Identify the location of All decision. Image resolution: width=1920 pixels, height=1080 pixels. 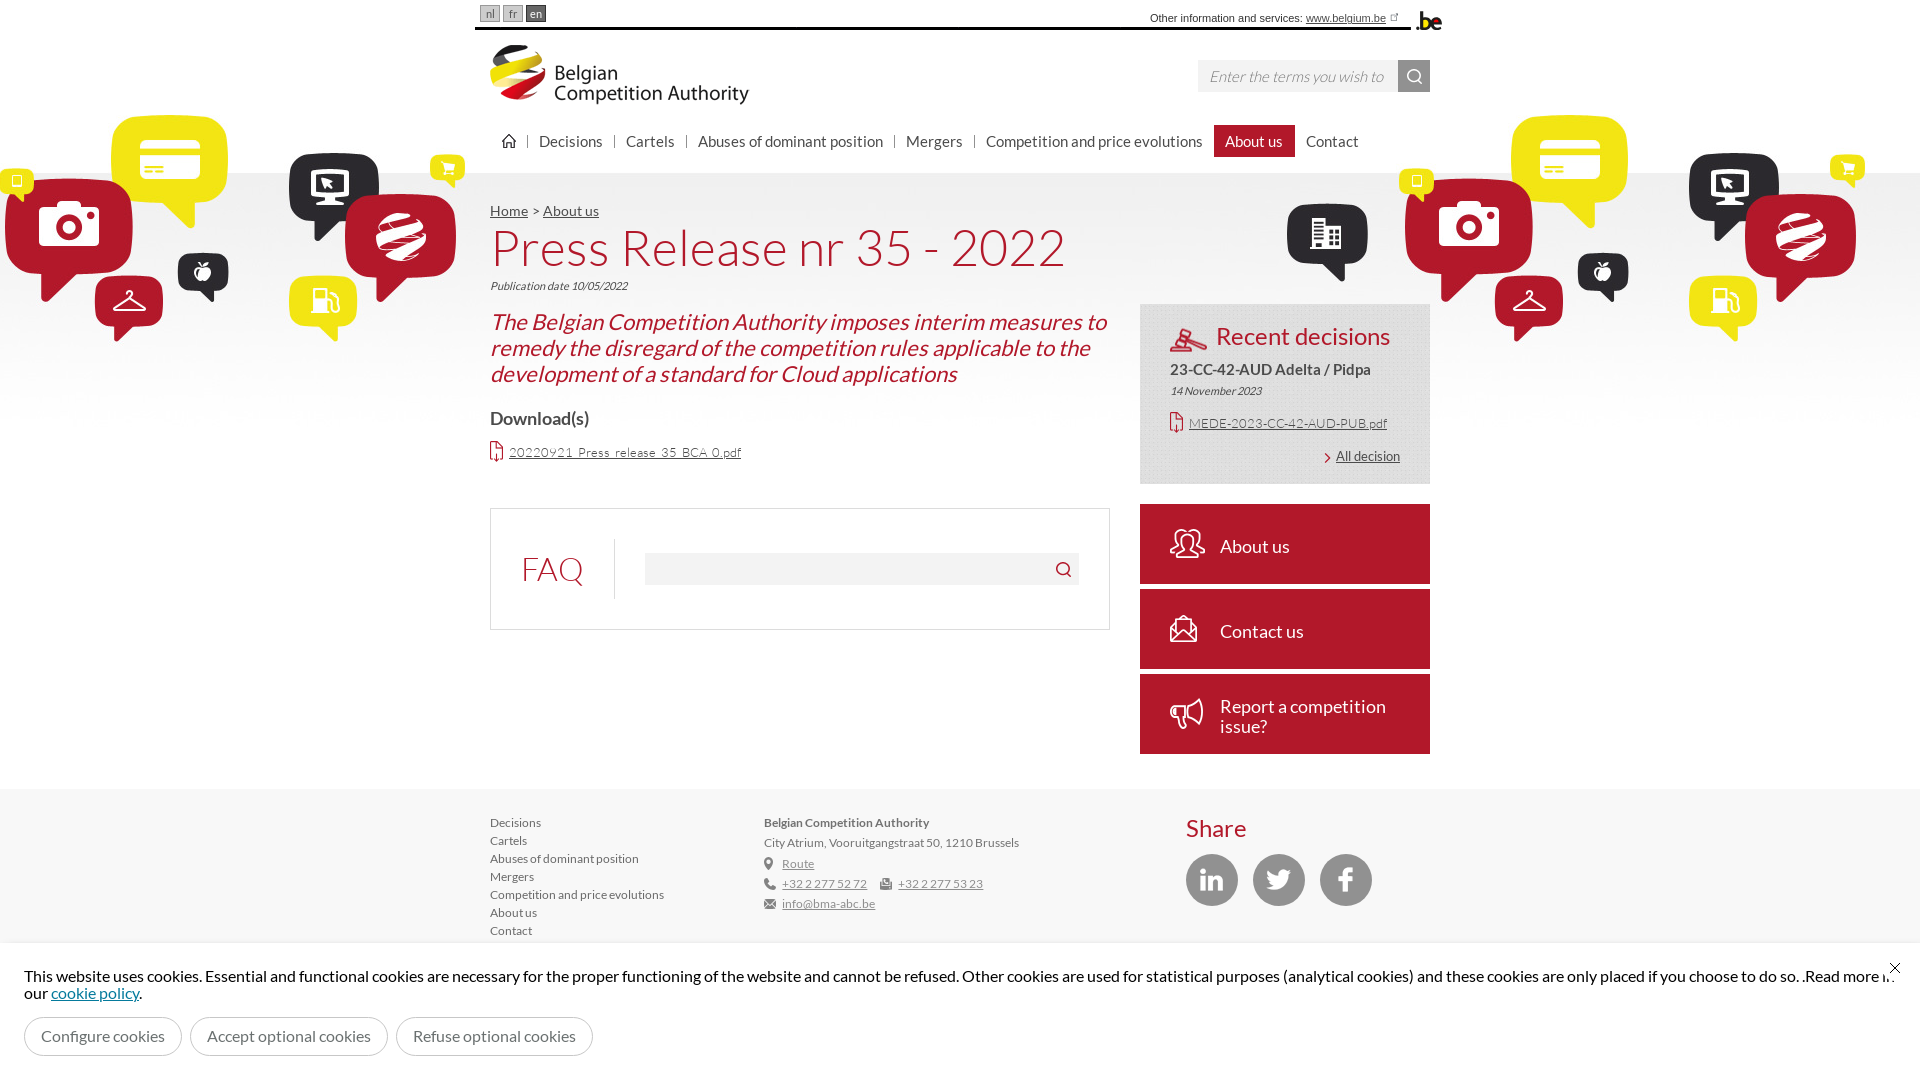
(1362, 456).